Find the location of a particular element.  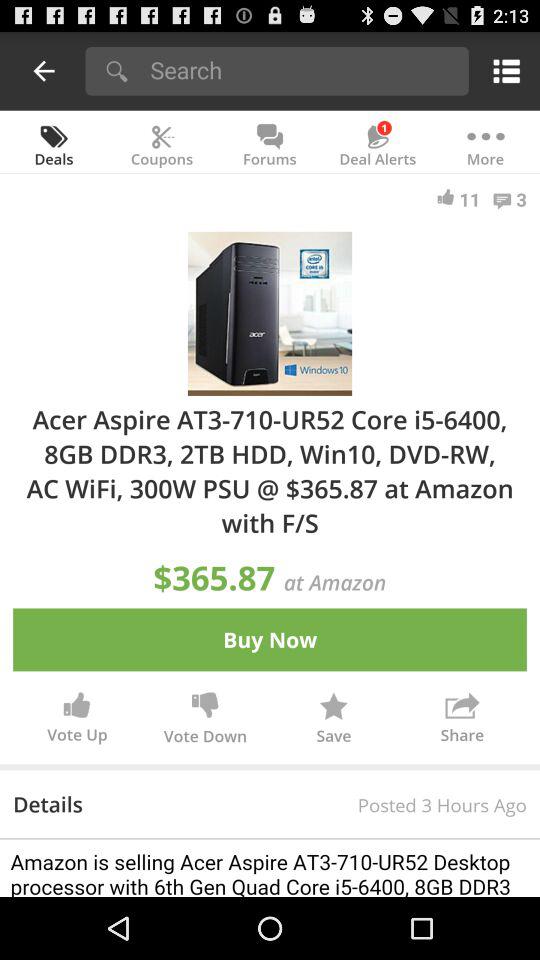

open the icon above the more app is located at coordinates (502, 70).